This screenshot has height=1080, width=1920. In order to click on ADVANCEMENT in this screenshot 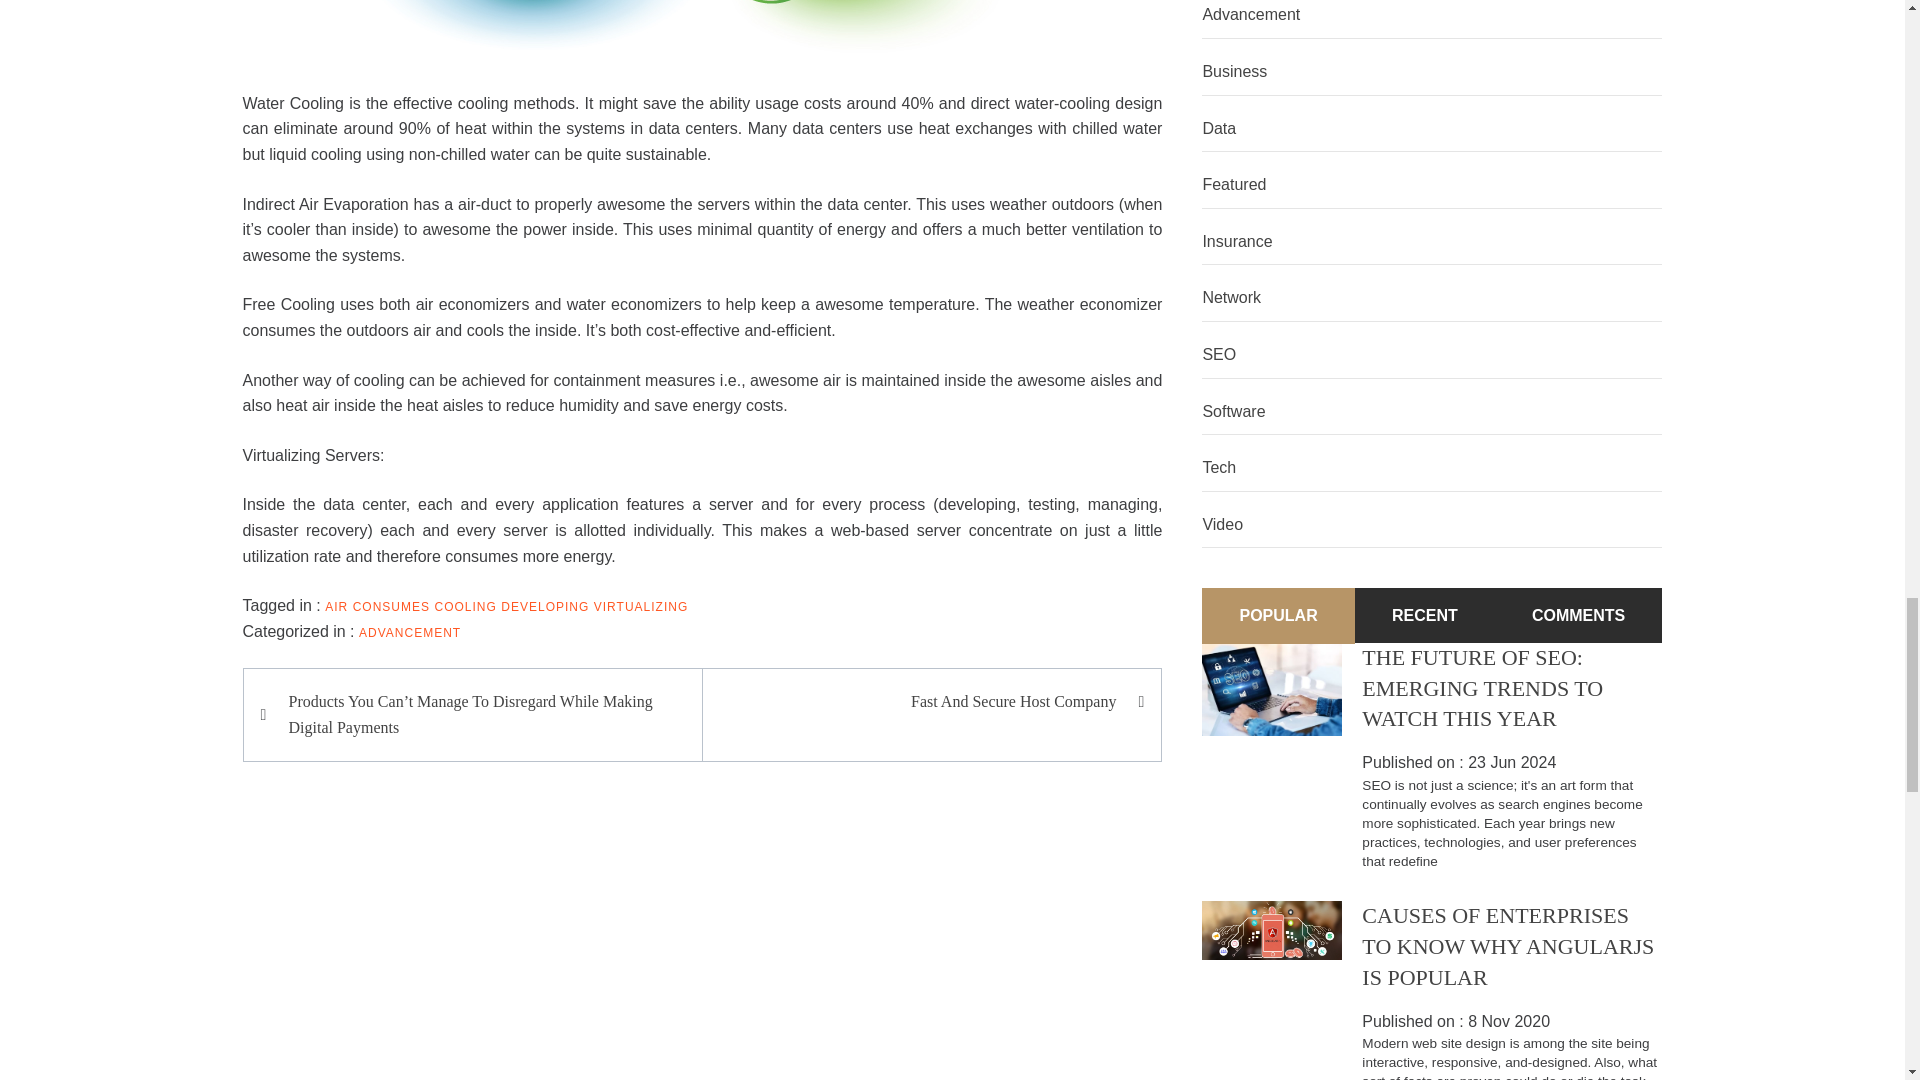, I will do `click(410, 633)`.